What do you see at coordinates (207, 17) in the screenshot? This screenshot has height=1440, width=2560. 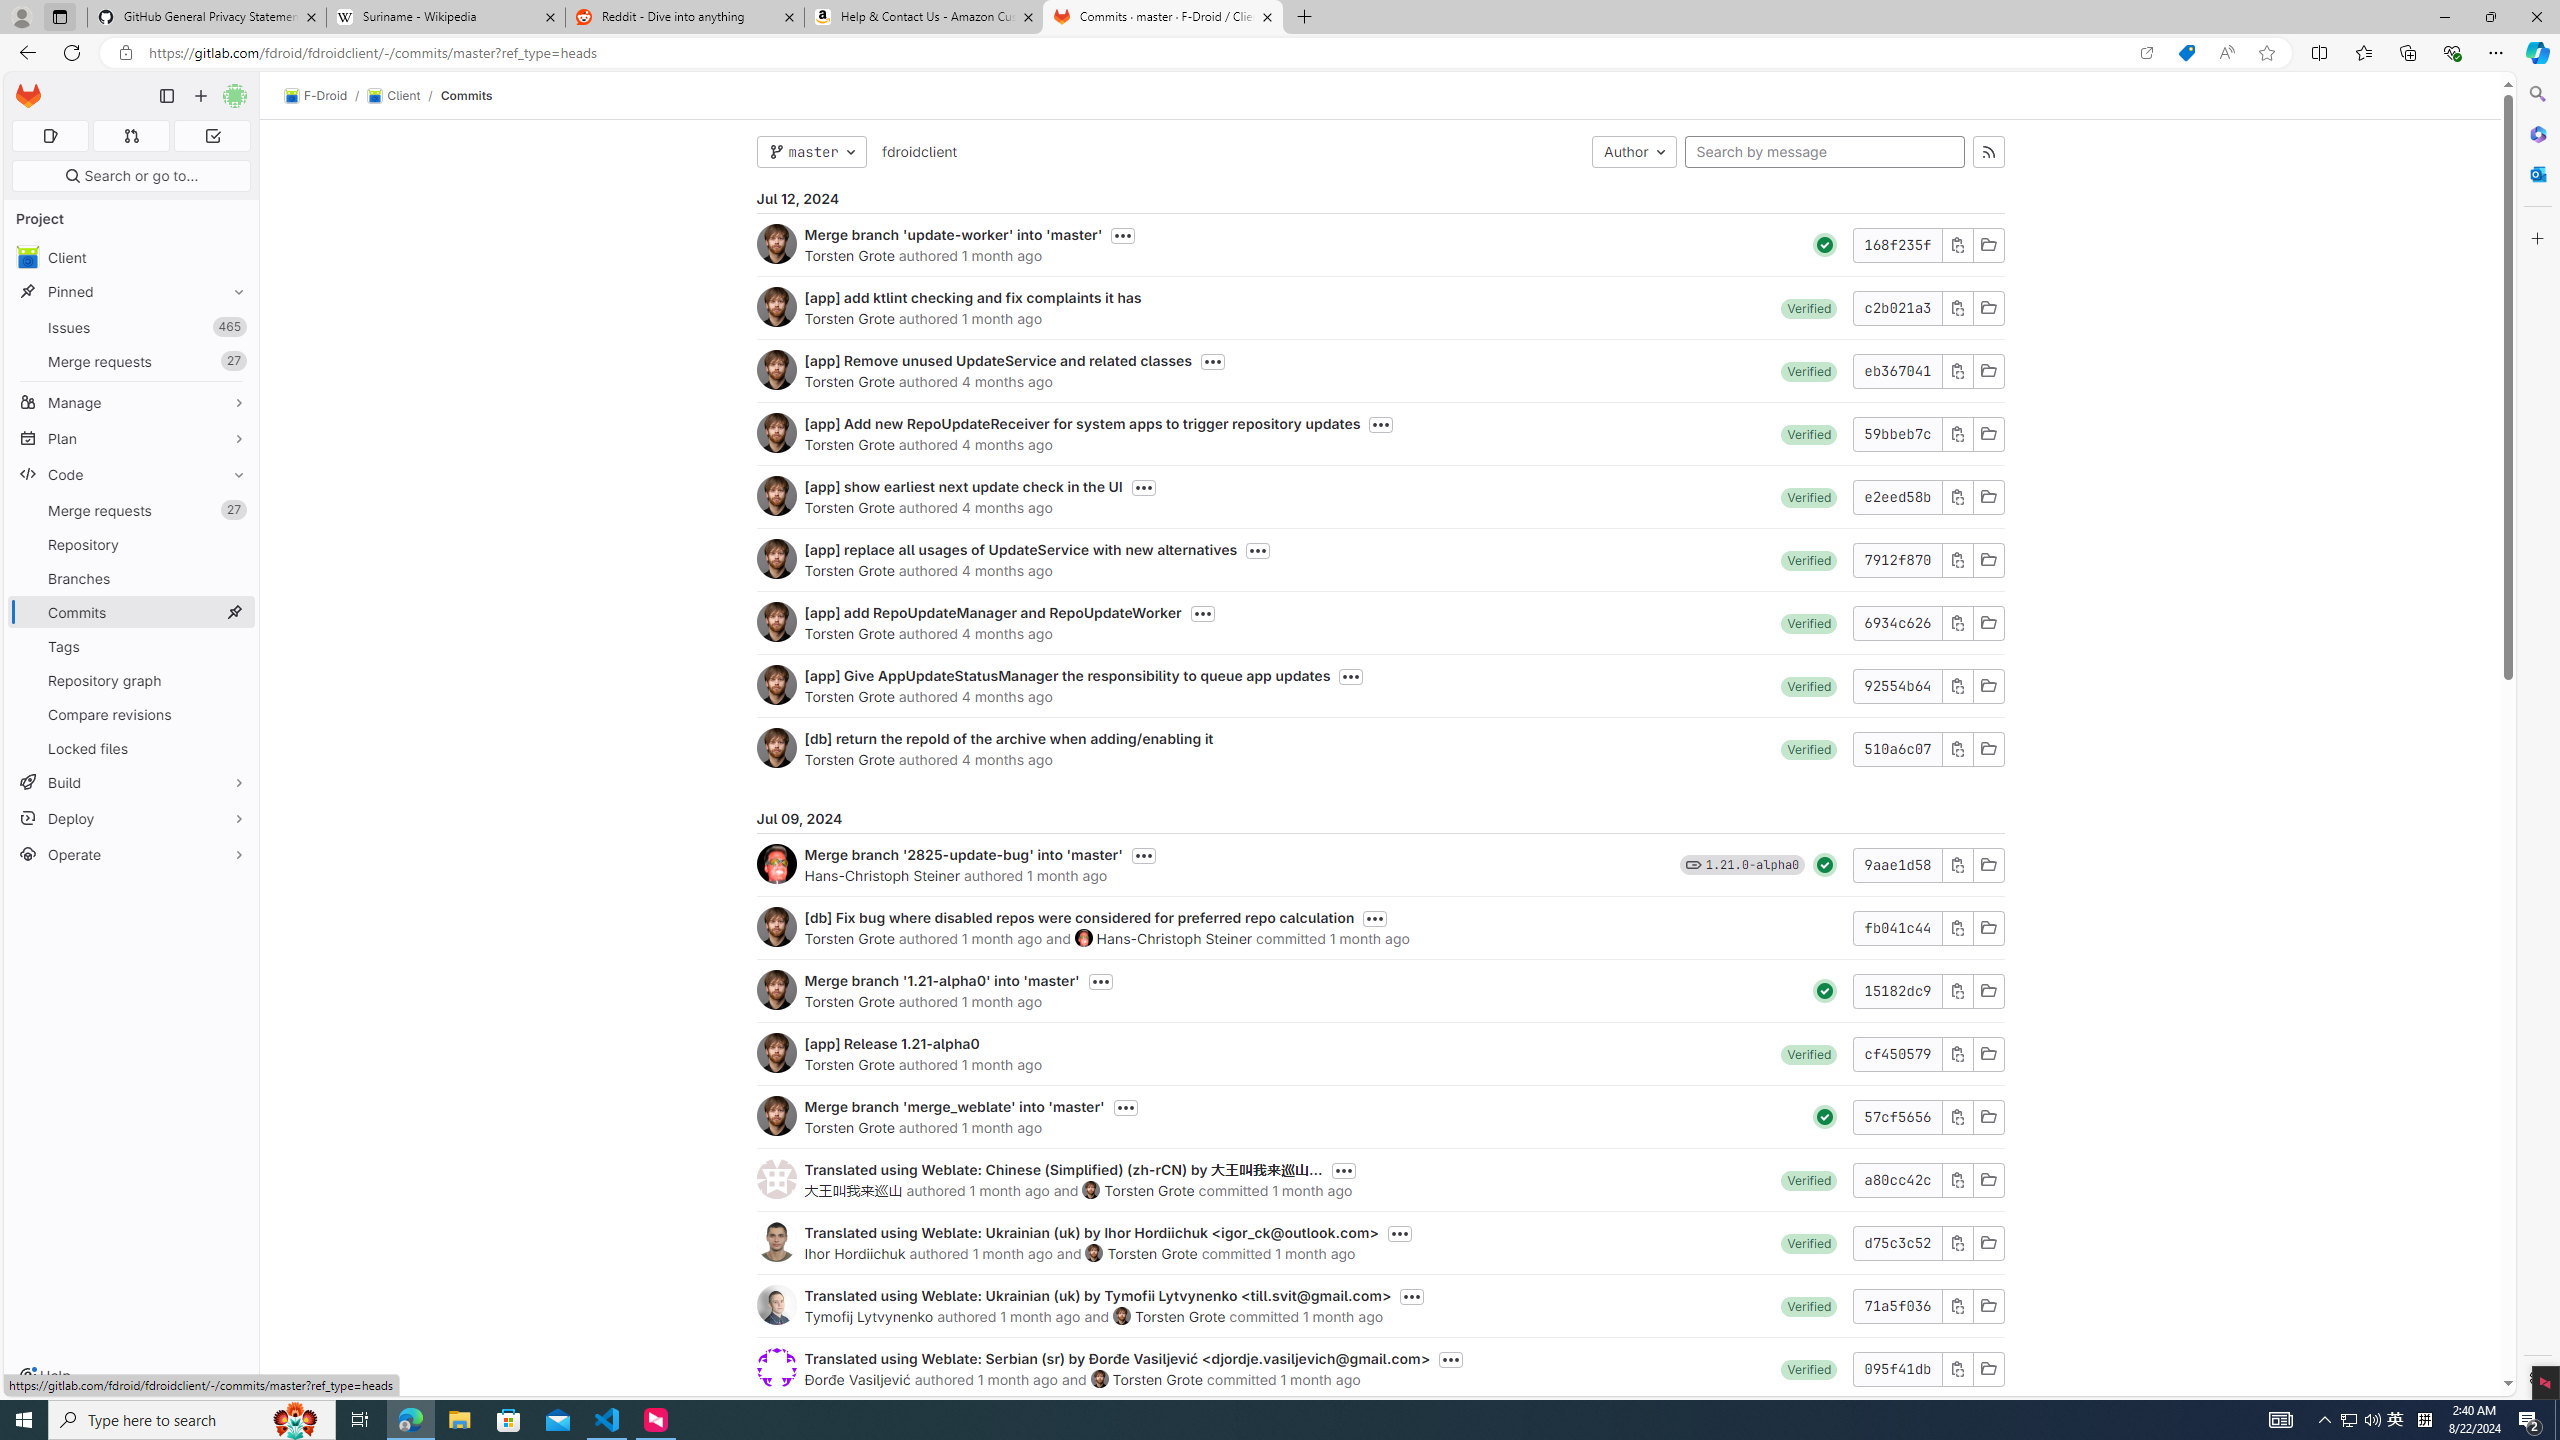 I see `GitHub General Privacy Statement - GitHub Docs` at bounding box center [207, 17].